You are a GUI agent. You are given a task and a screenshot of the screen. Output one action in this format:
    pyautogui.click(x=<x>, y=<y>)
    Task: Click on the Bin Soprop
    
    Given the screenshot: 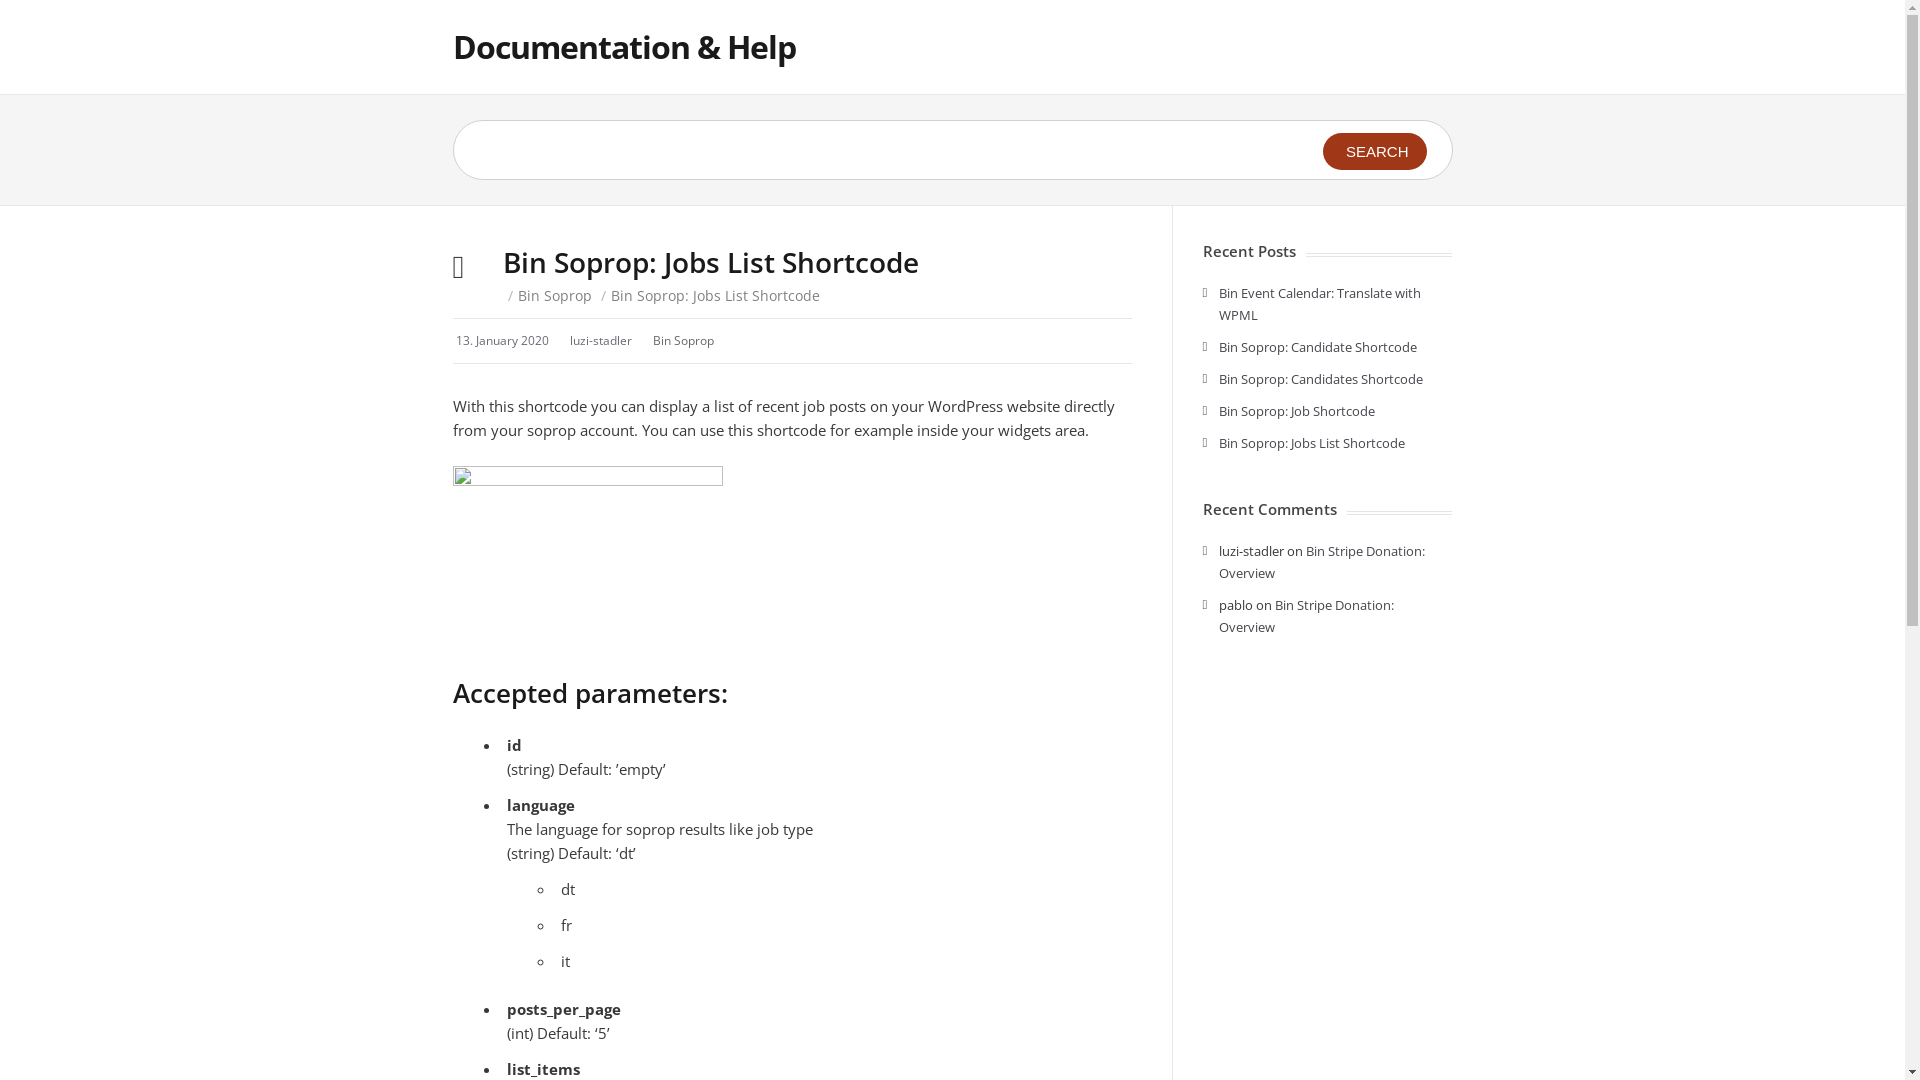 What is the action you would take?
    pyautogui.click(x=682, y=340)
    